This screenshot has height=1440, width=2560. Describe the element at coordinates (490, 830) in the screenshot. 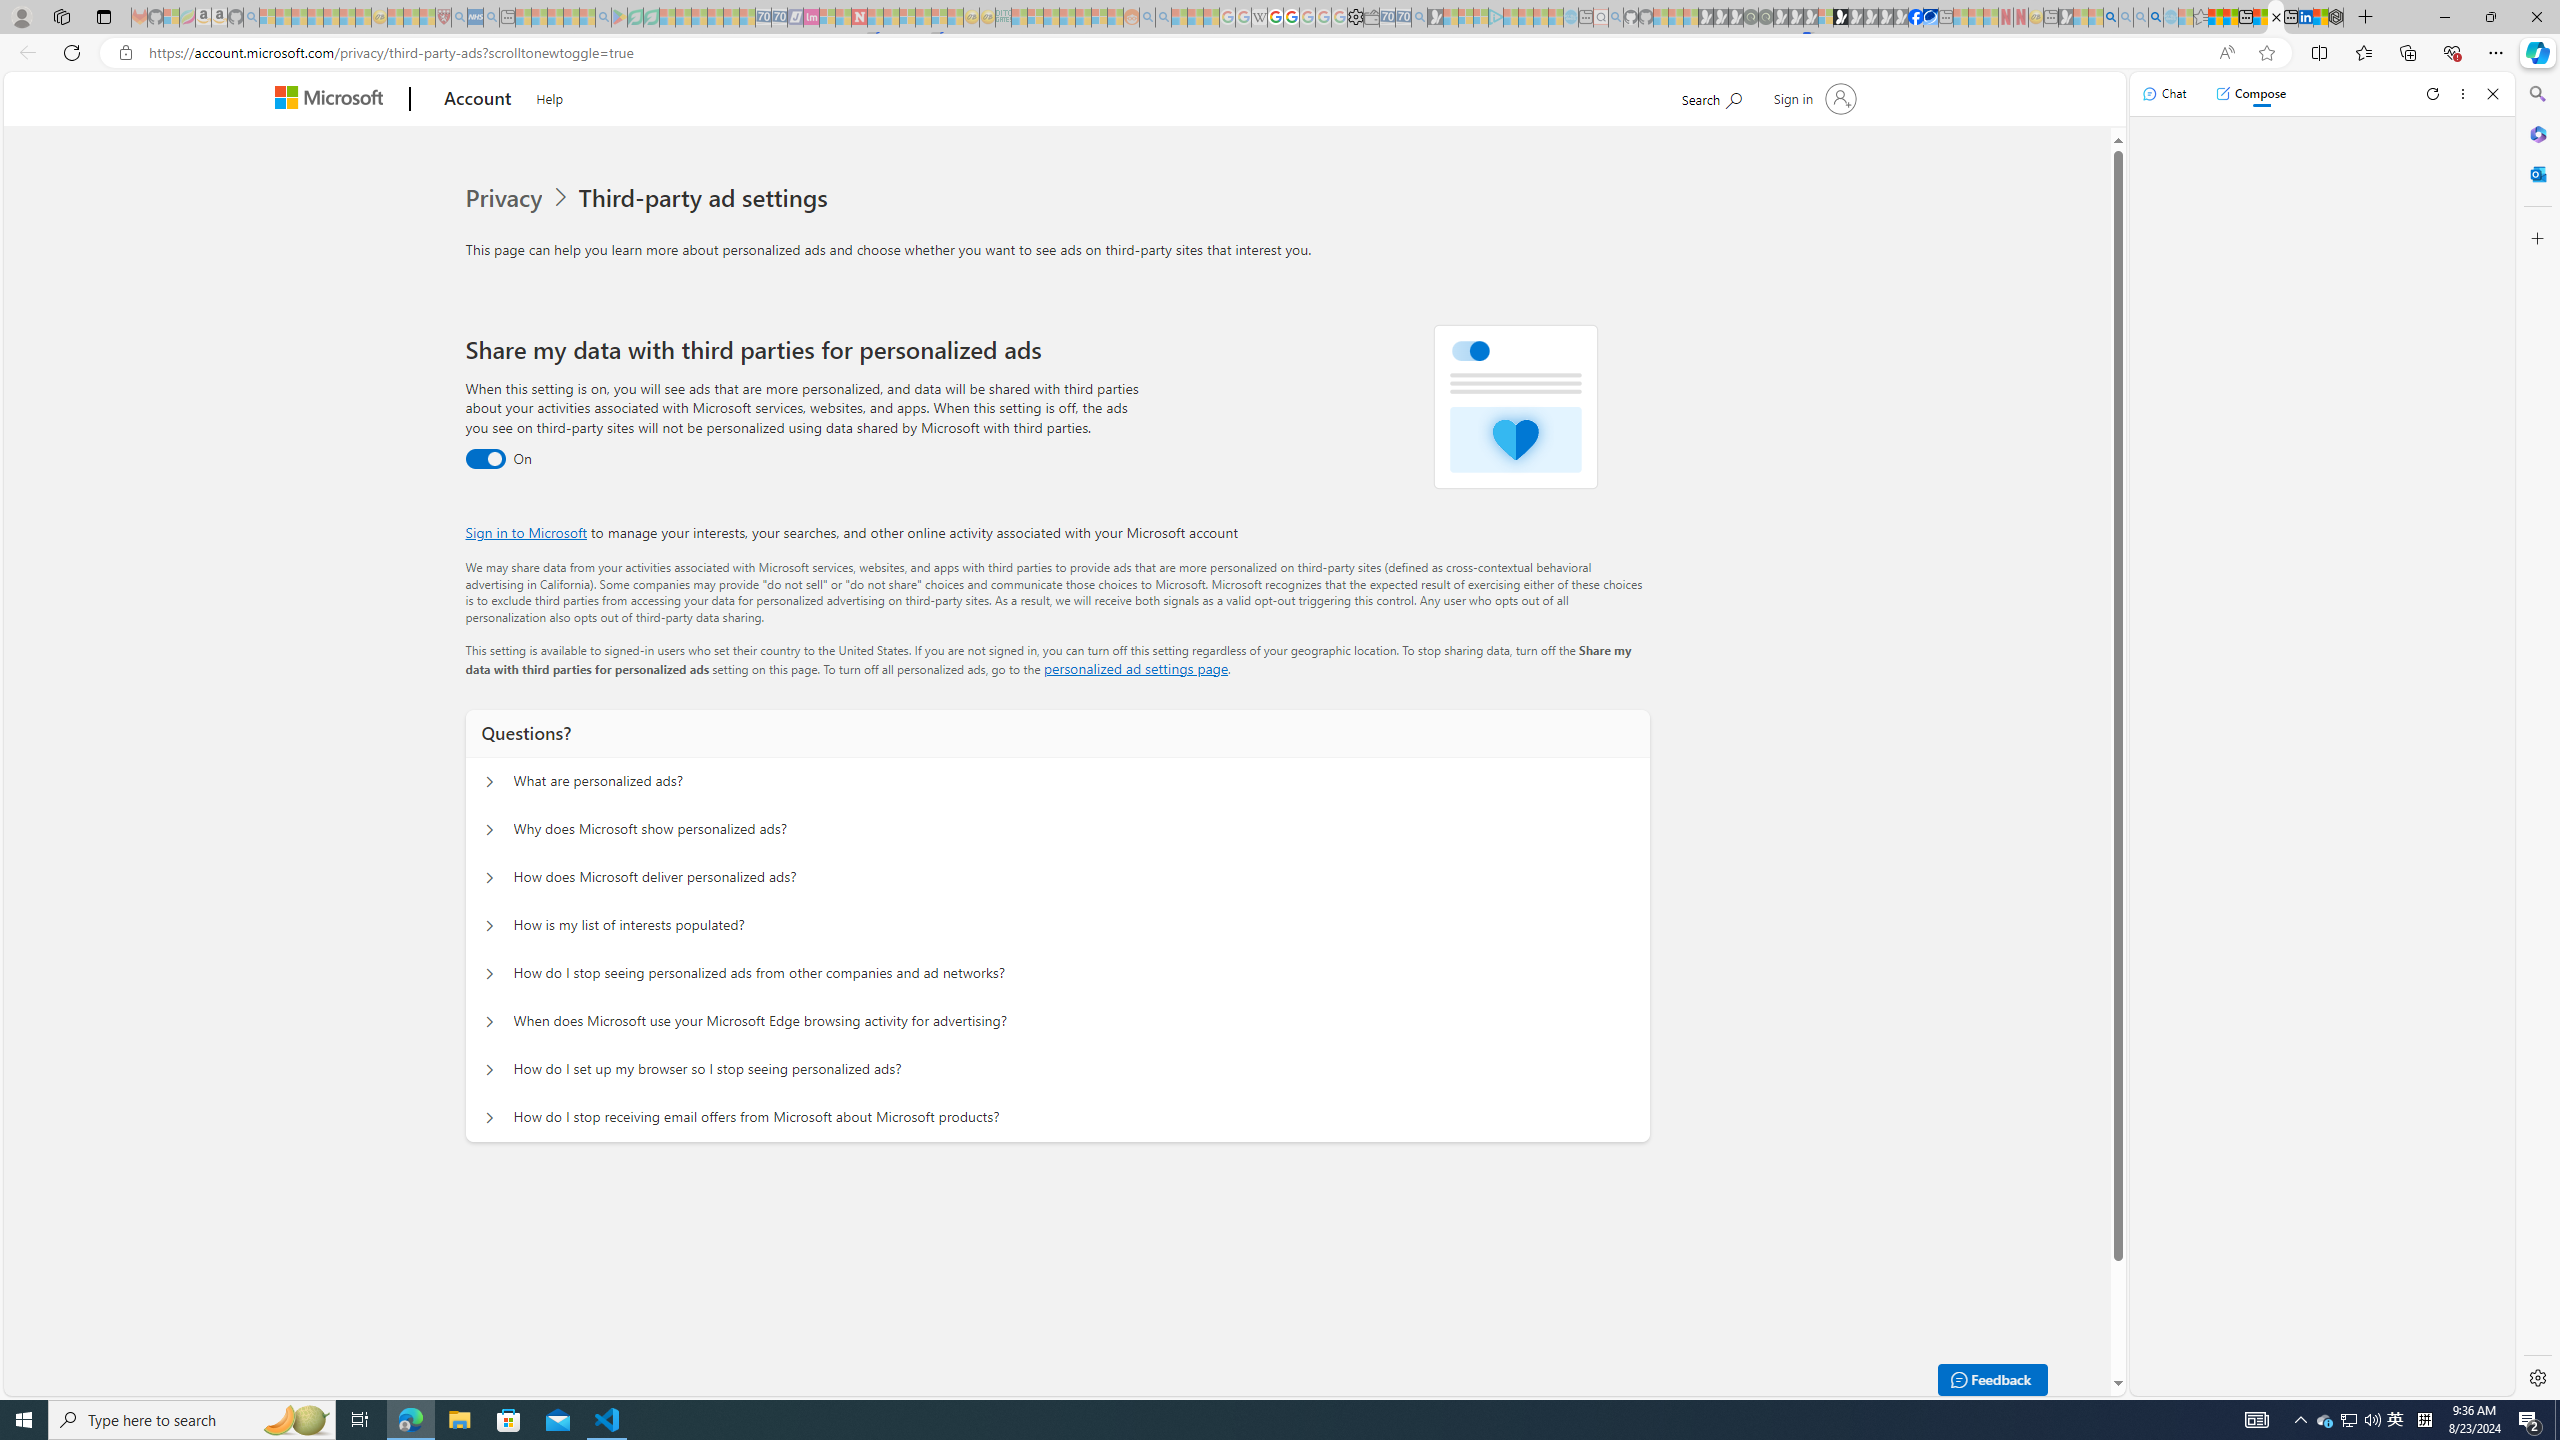

I see `Questions? Why does Microsoft show personalized ads?` at that location.